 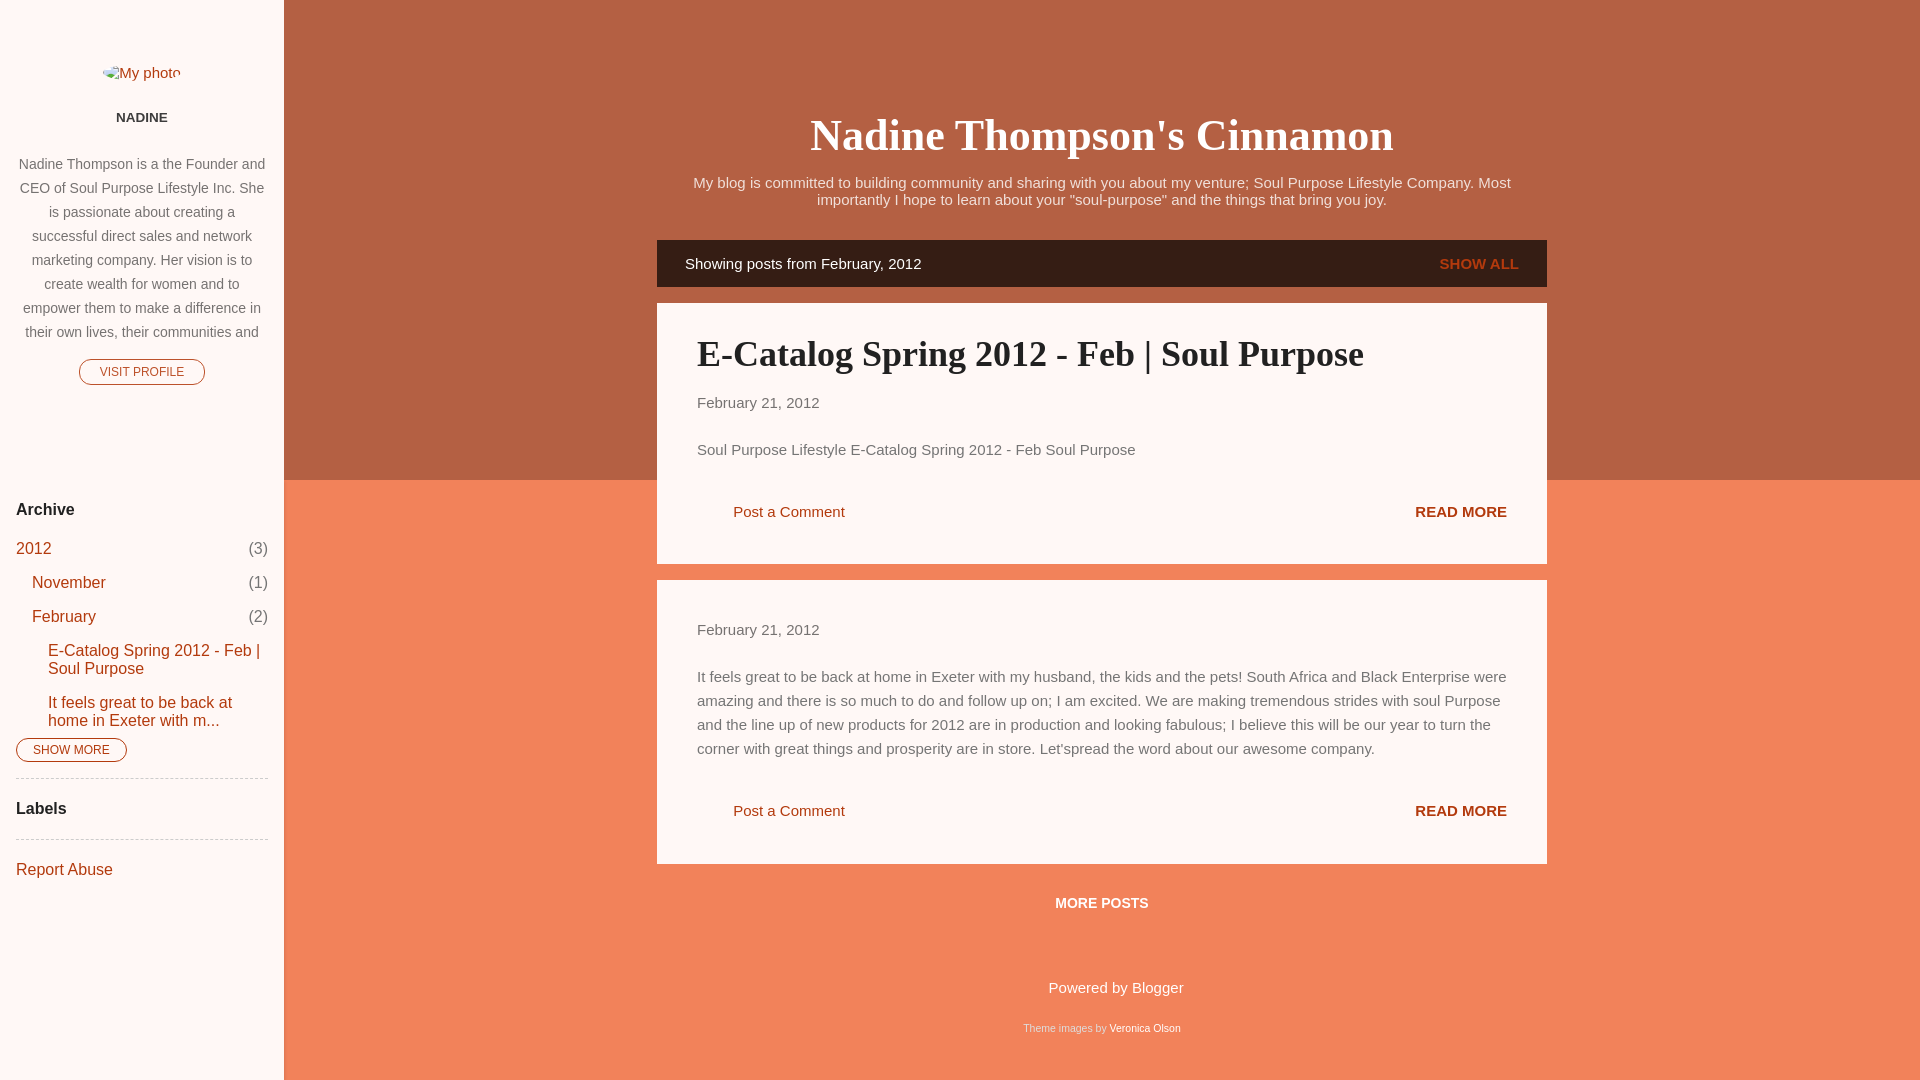 What do you see at coordinates (33, 548) in the screenshot?
I see `Veronica Olson` at bounding box center [33, 548].